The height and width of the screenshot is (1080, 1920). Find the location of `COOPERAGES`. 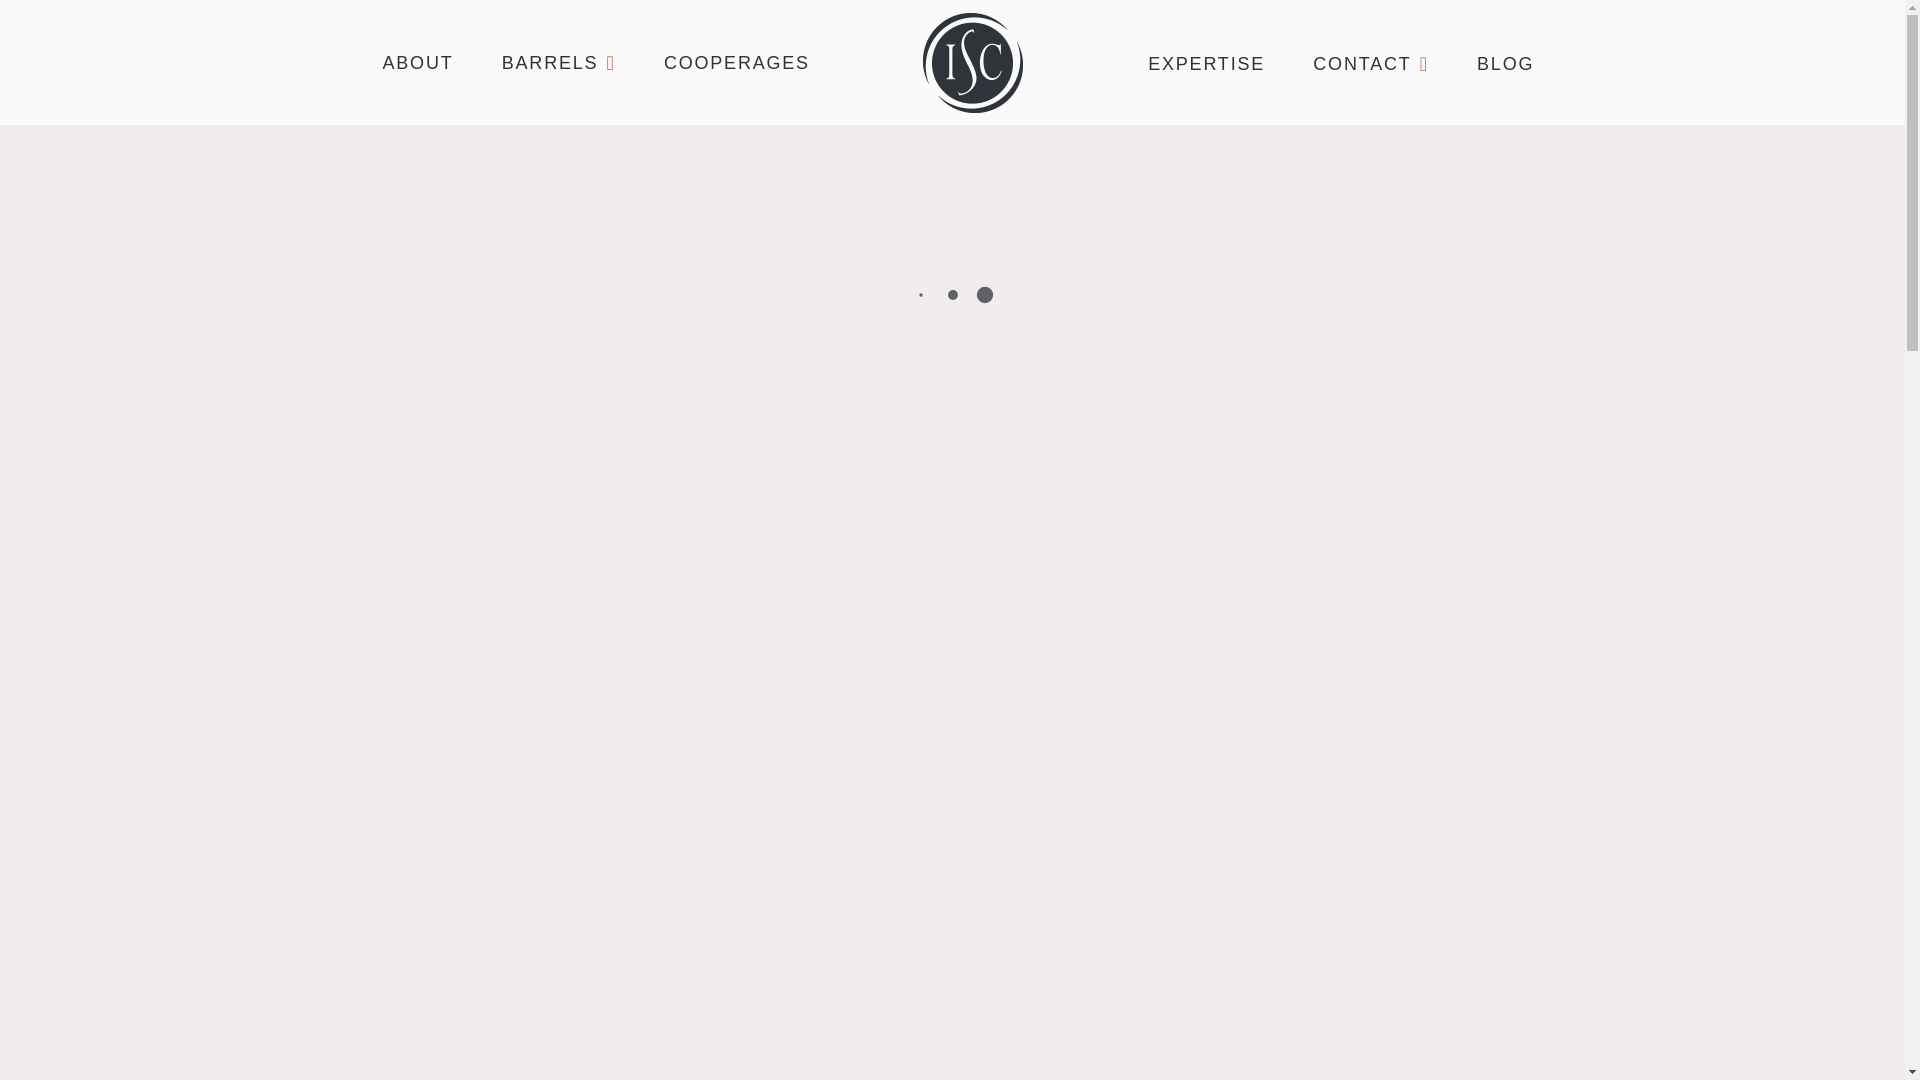

COOPERAGES is located at coordinates (730, 62).